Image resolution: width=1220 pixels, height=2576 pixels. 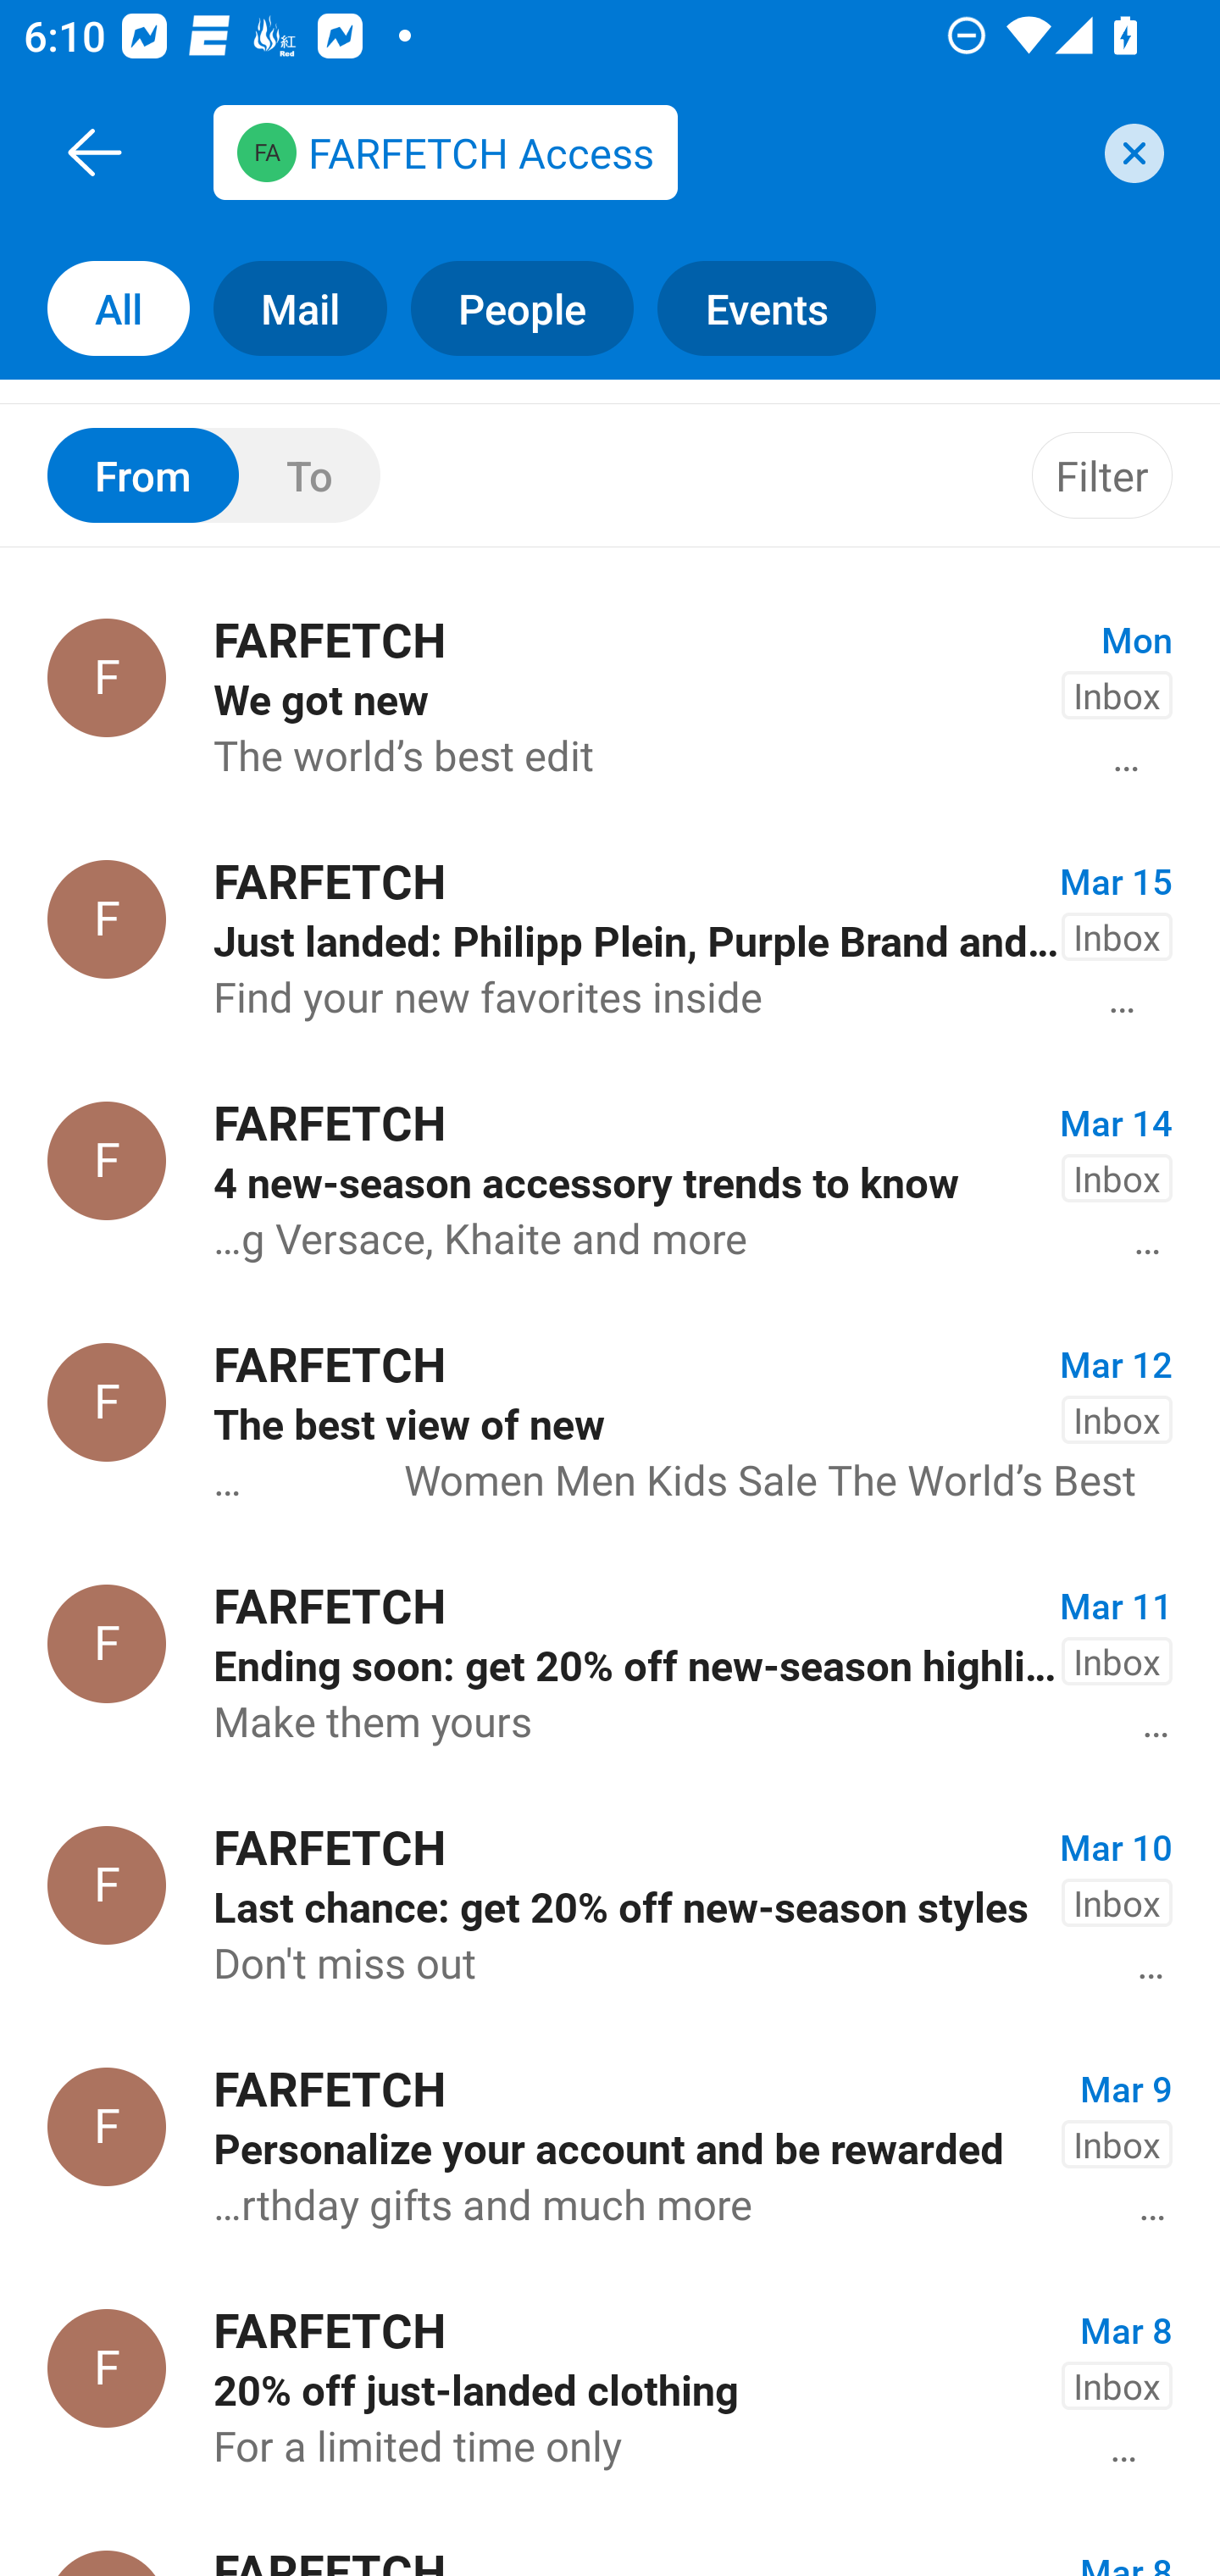 I want to click on Back, so click(x=94, y=152).